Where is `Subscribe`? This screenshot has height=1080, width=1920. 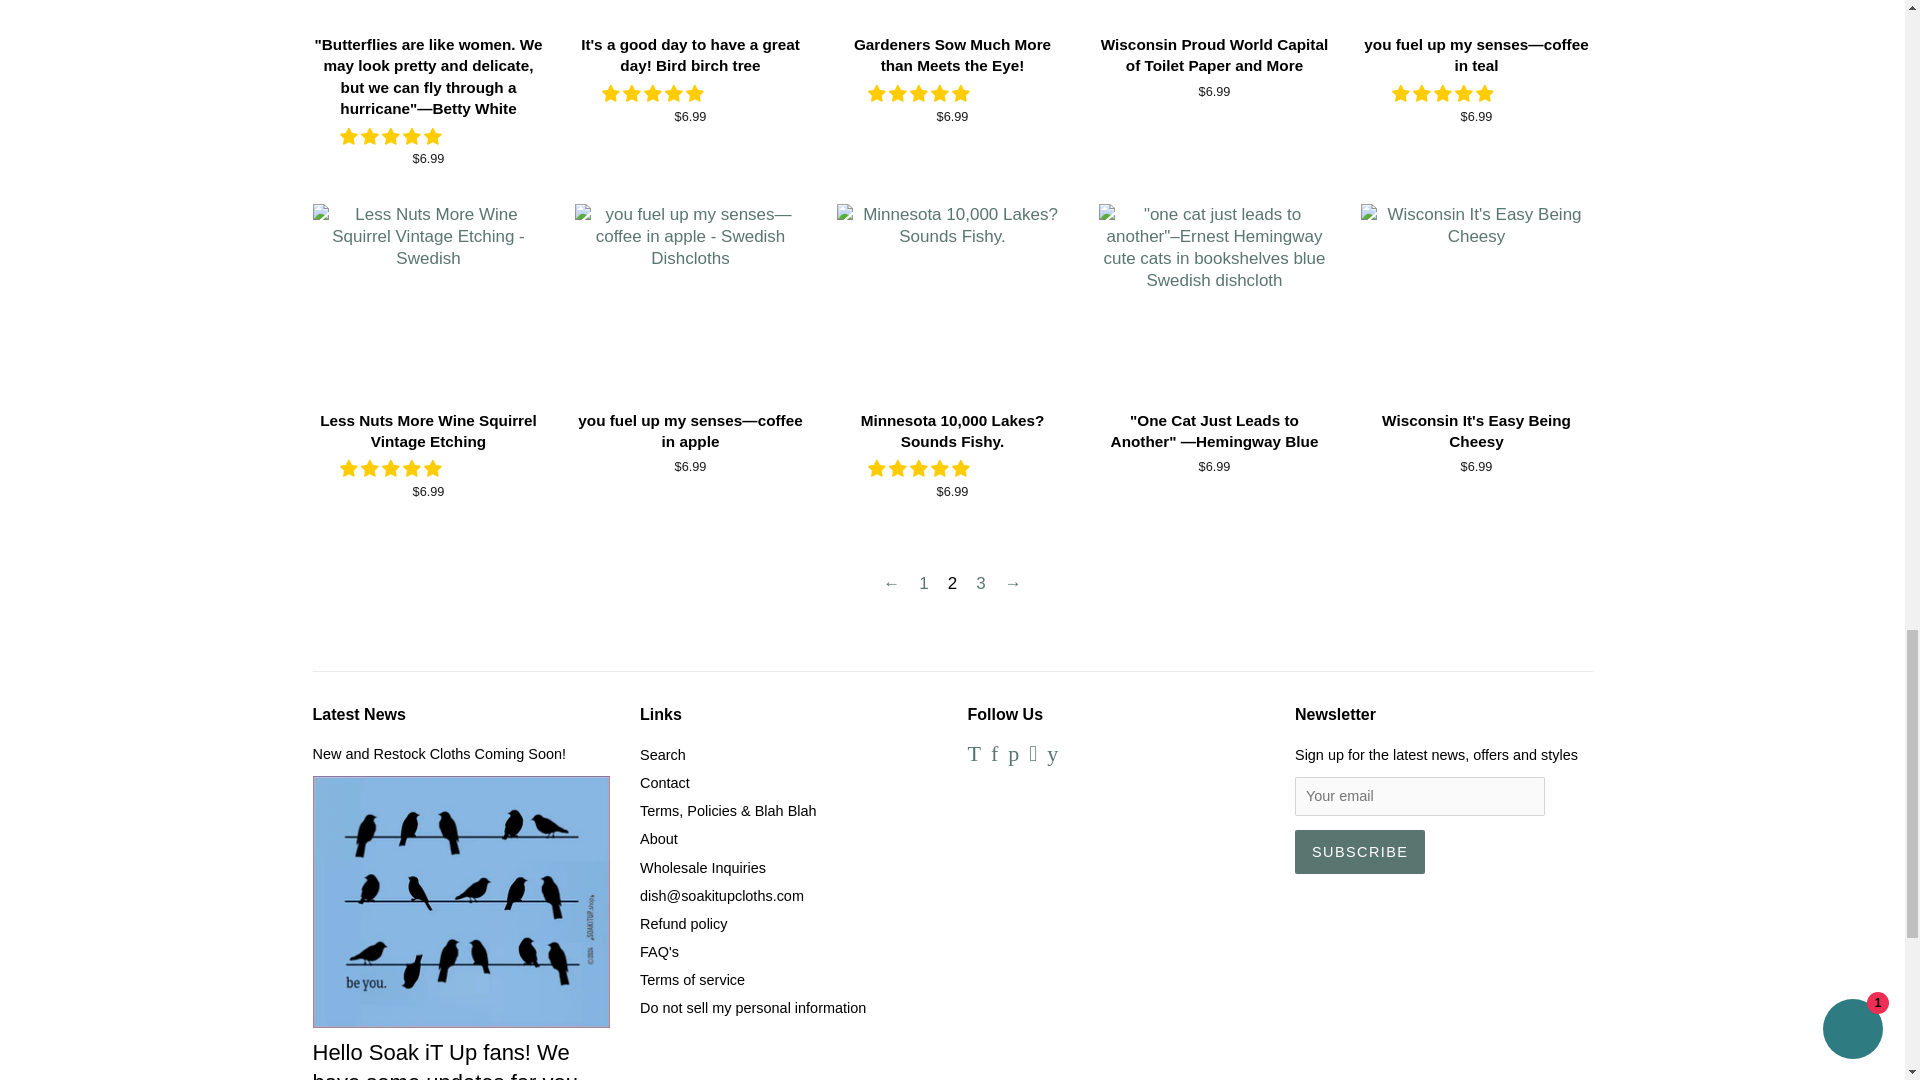
Subscribe is located at coordinates (1359, 852).